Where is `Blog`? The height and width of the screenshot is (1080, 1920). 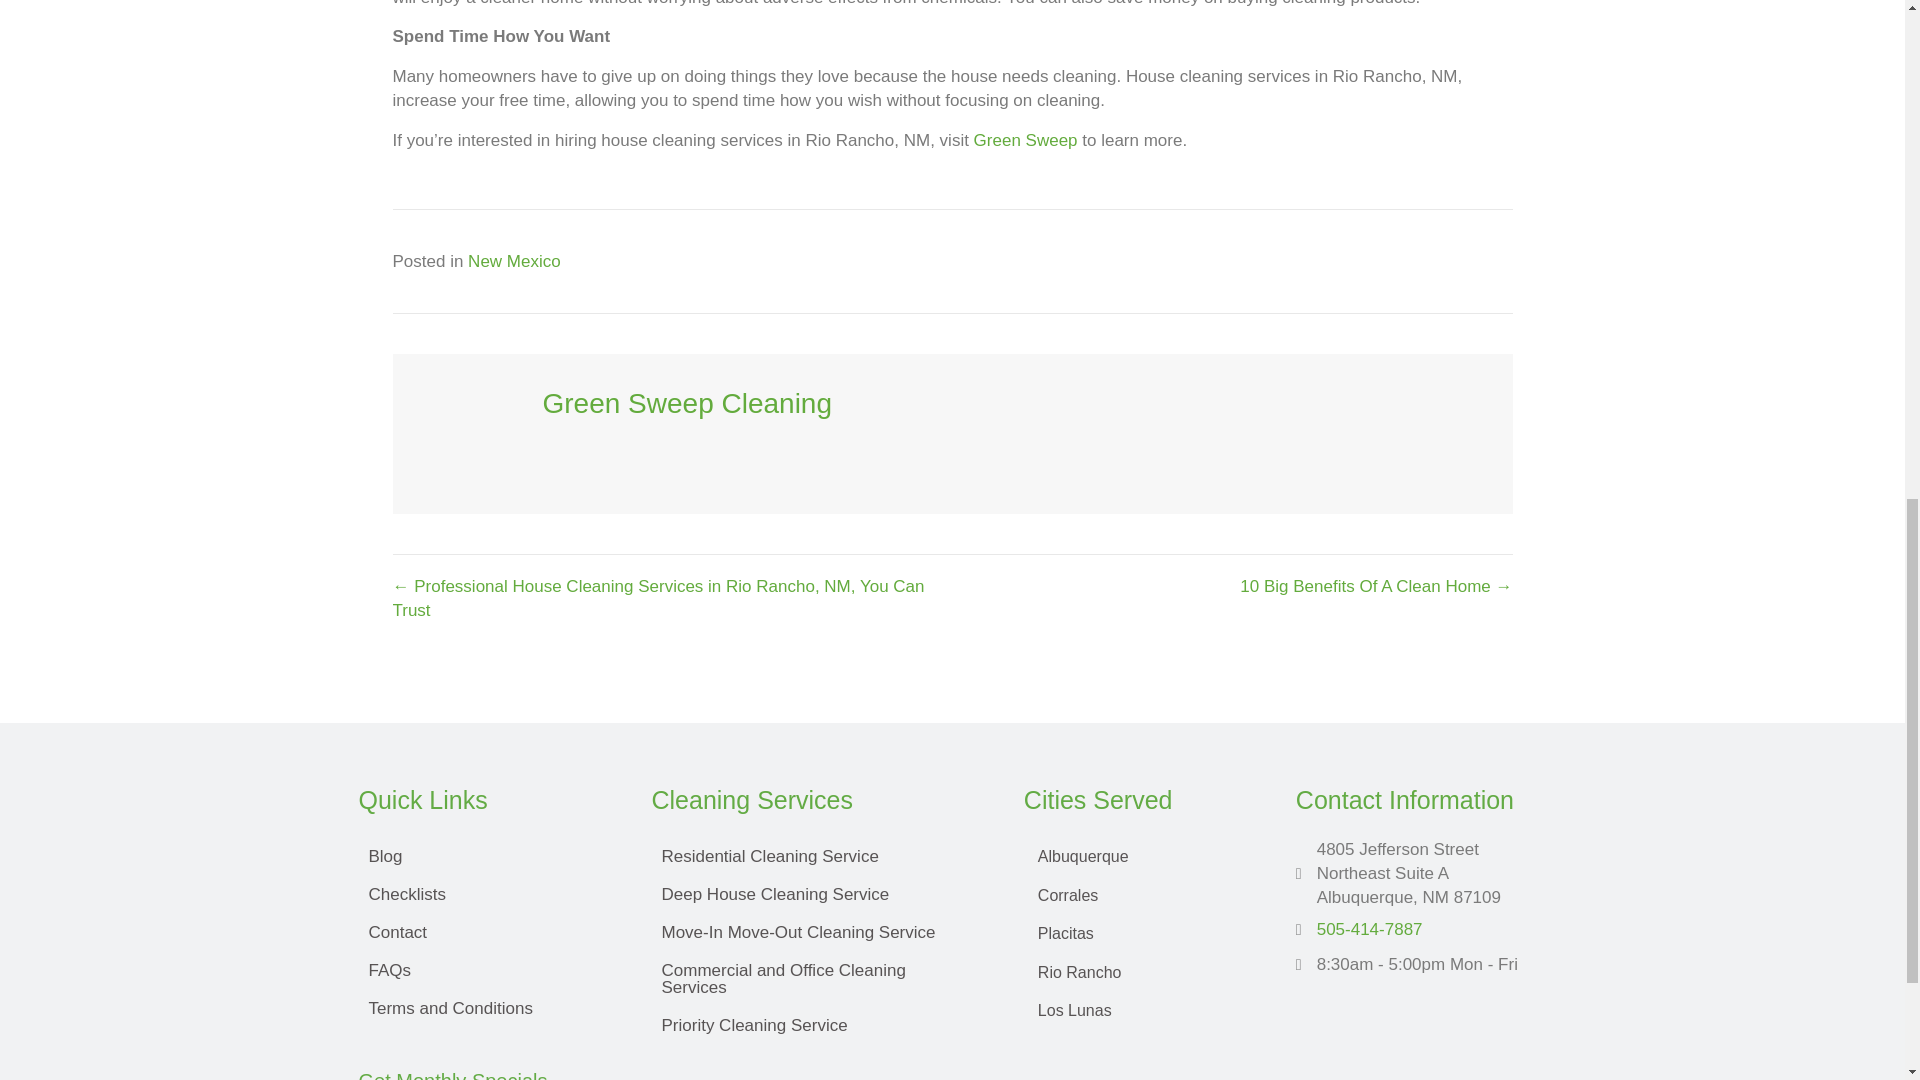
Blog is located at coordinates (484, 856).